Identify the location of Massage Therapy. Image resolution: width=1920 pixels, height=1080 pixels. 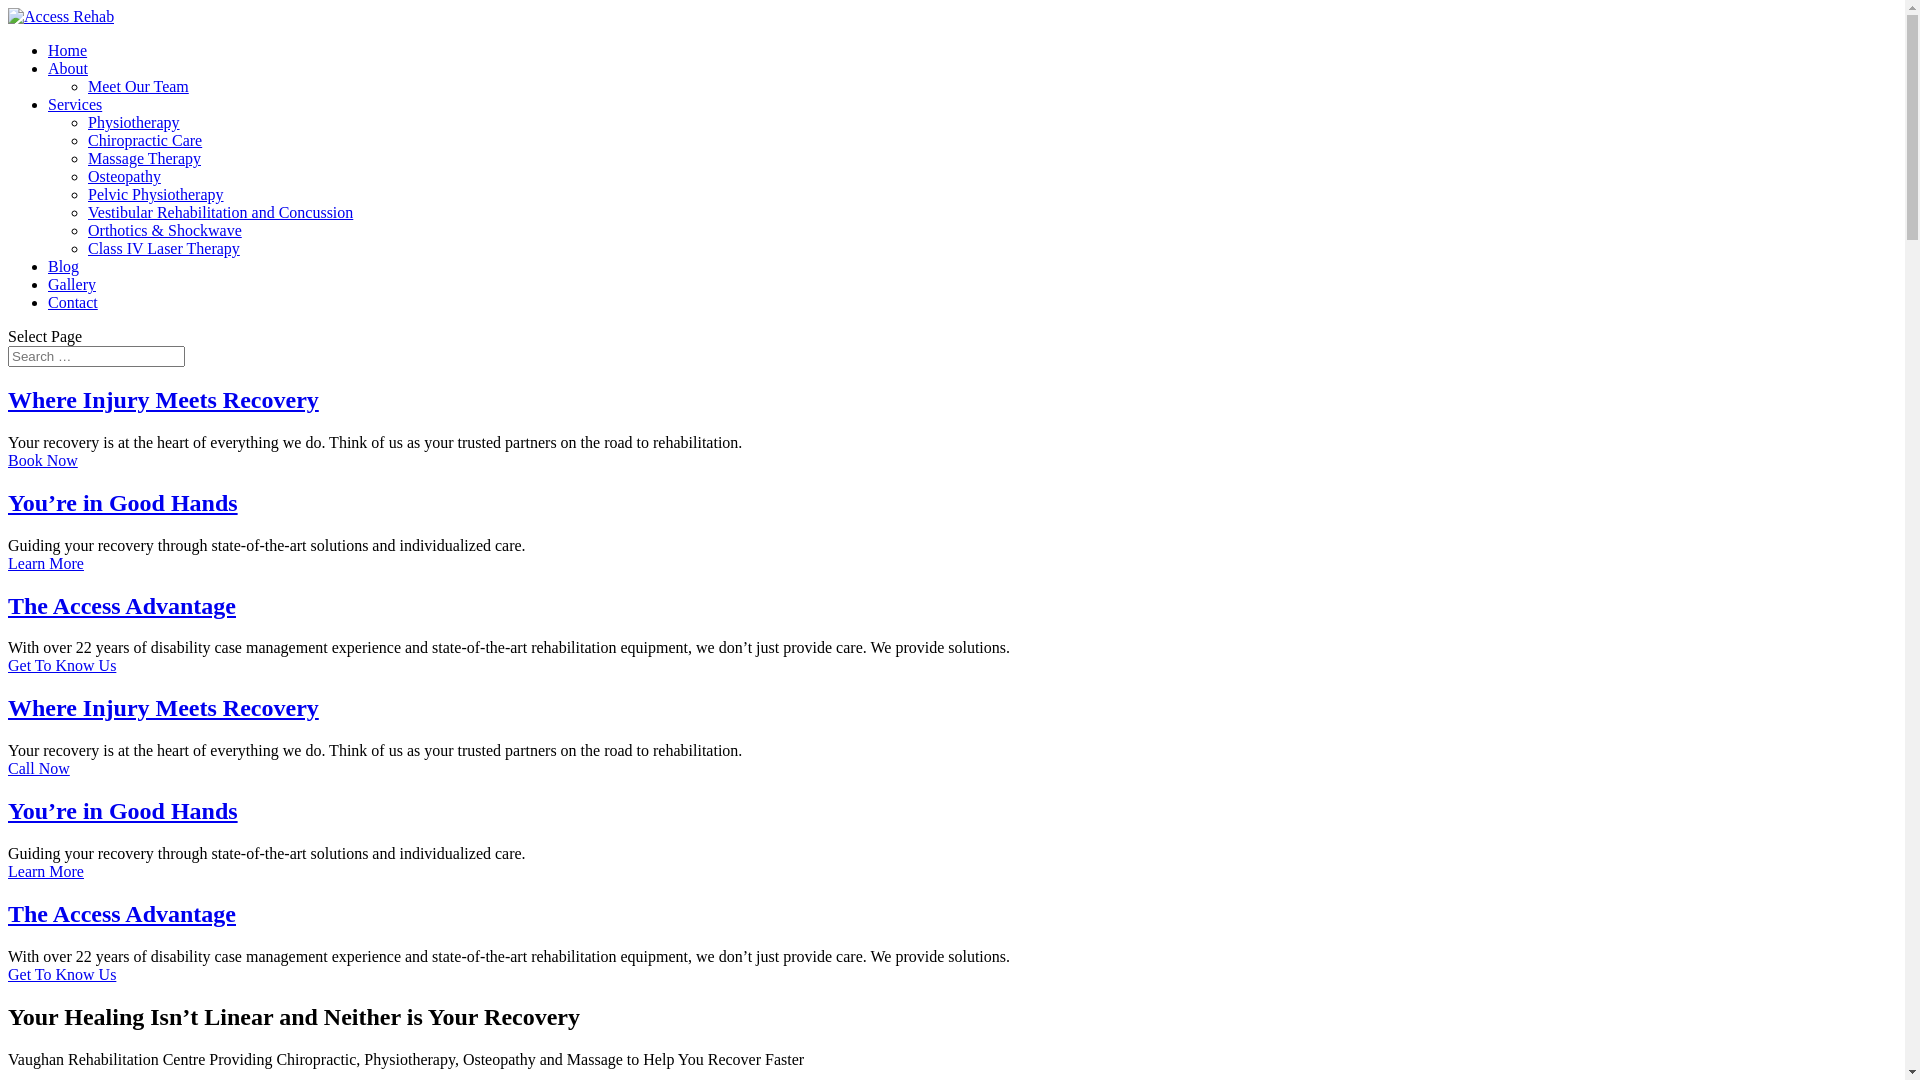
(144, 158).